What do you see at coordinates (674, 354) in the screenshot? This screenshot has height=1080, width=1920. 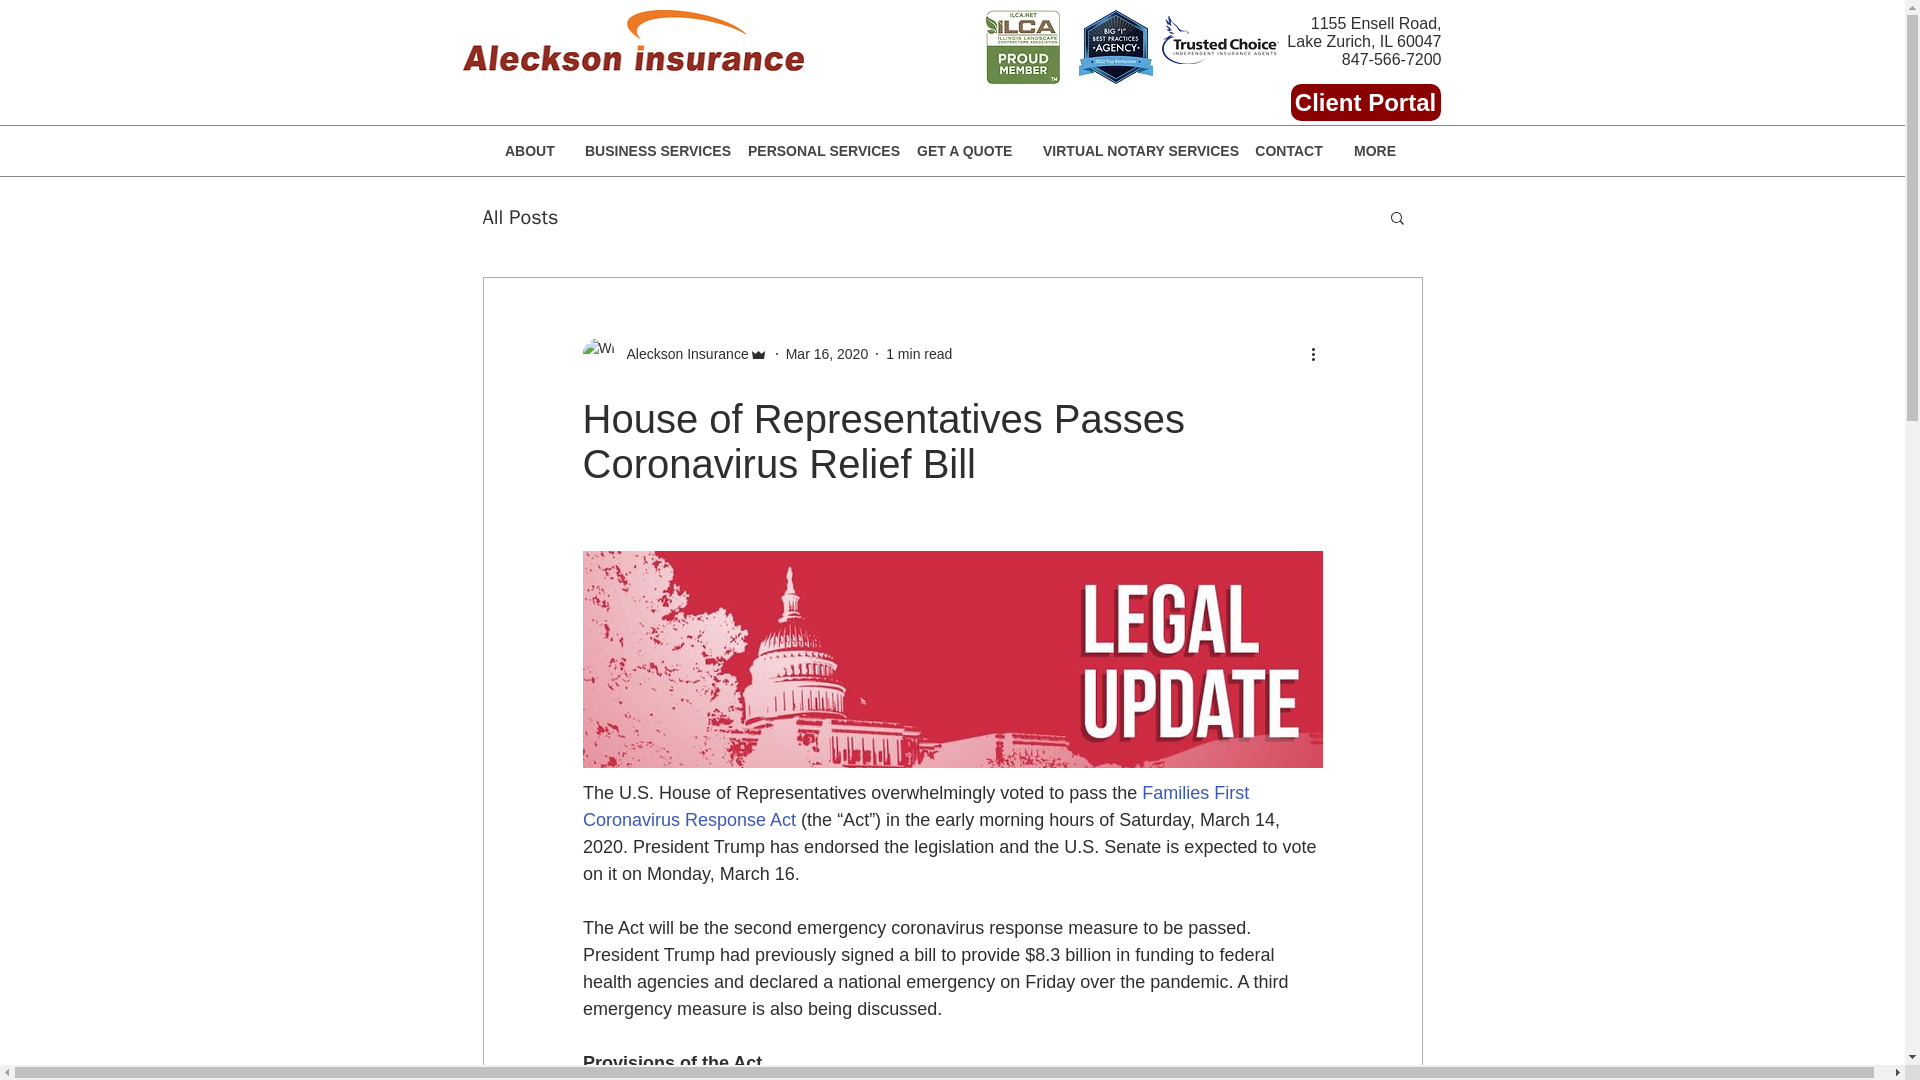 I see `Aleckson Insurance` at bounding box center [674, 354].